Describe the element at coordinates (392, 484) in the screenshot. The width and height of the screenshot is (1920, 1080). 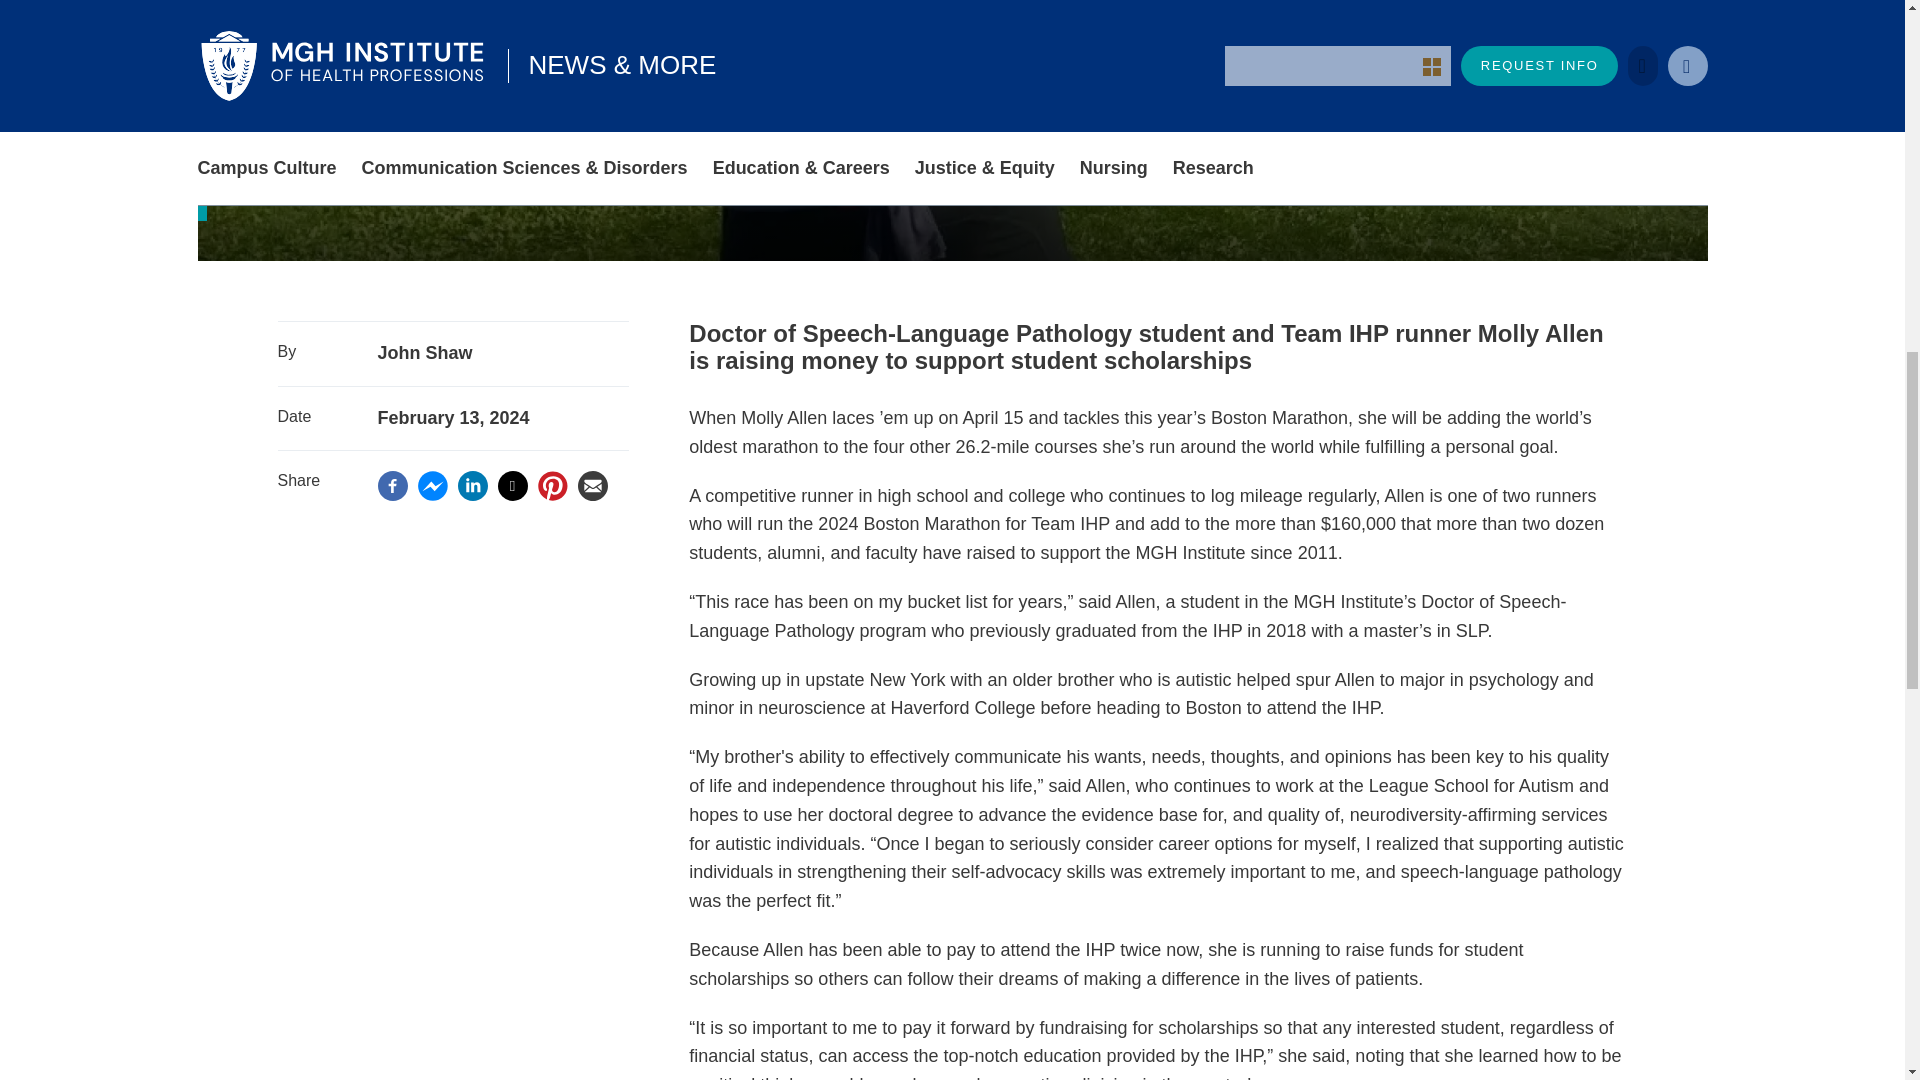
I see `Facebook` at that location.